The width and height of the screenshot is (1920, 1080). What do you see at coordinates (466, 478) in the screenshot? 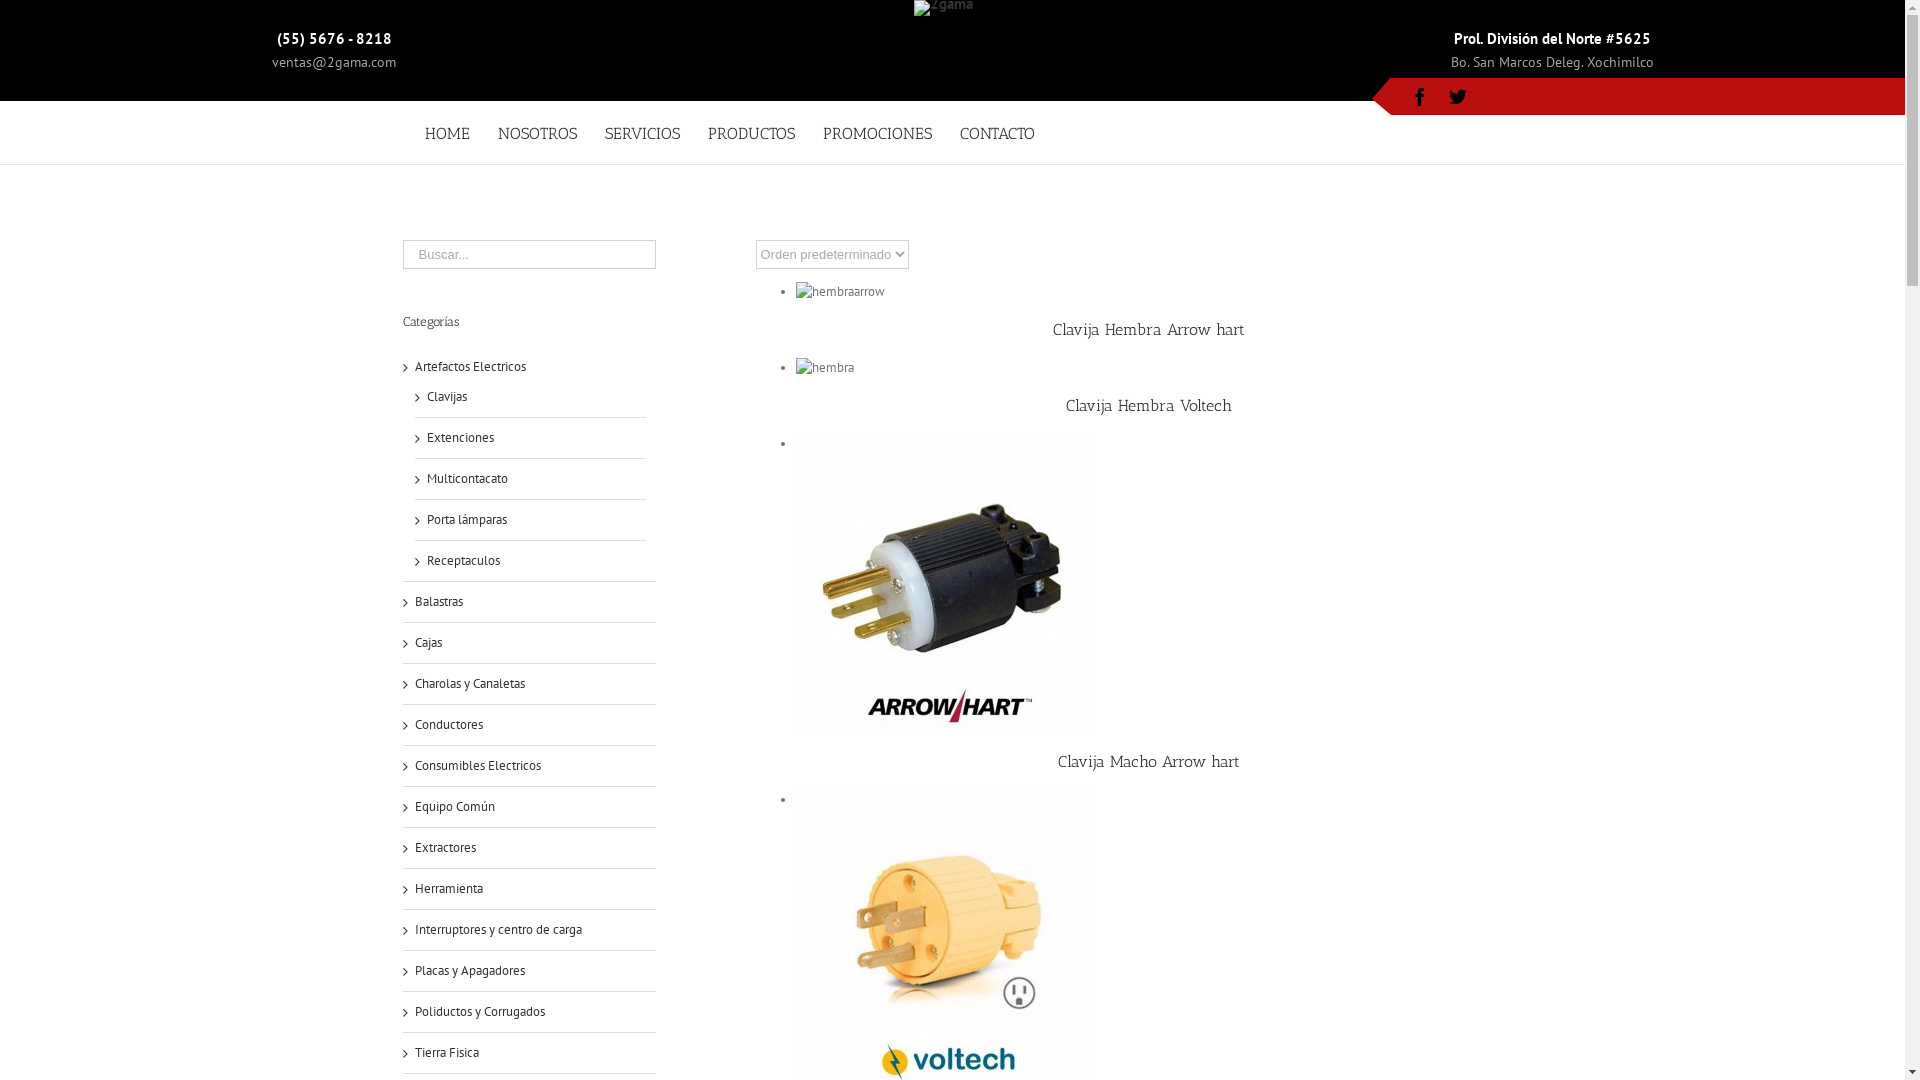
I see `Multicontacato` at bounding box center [466, 478].